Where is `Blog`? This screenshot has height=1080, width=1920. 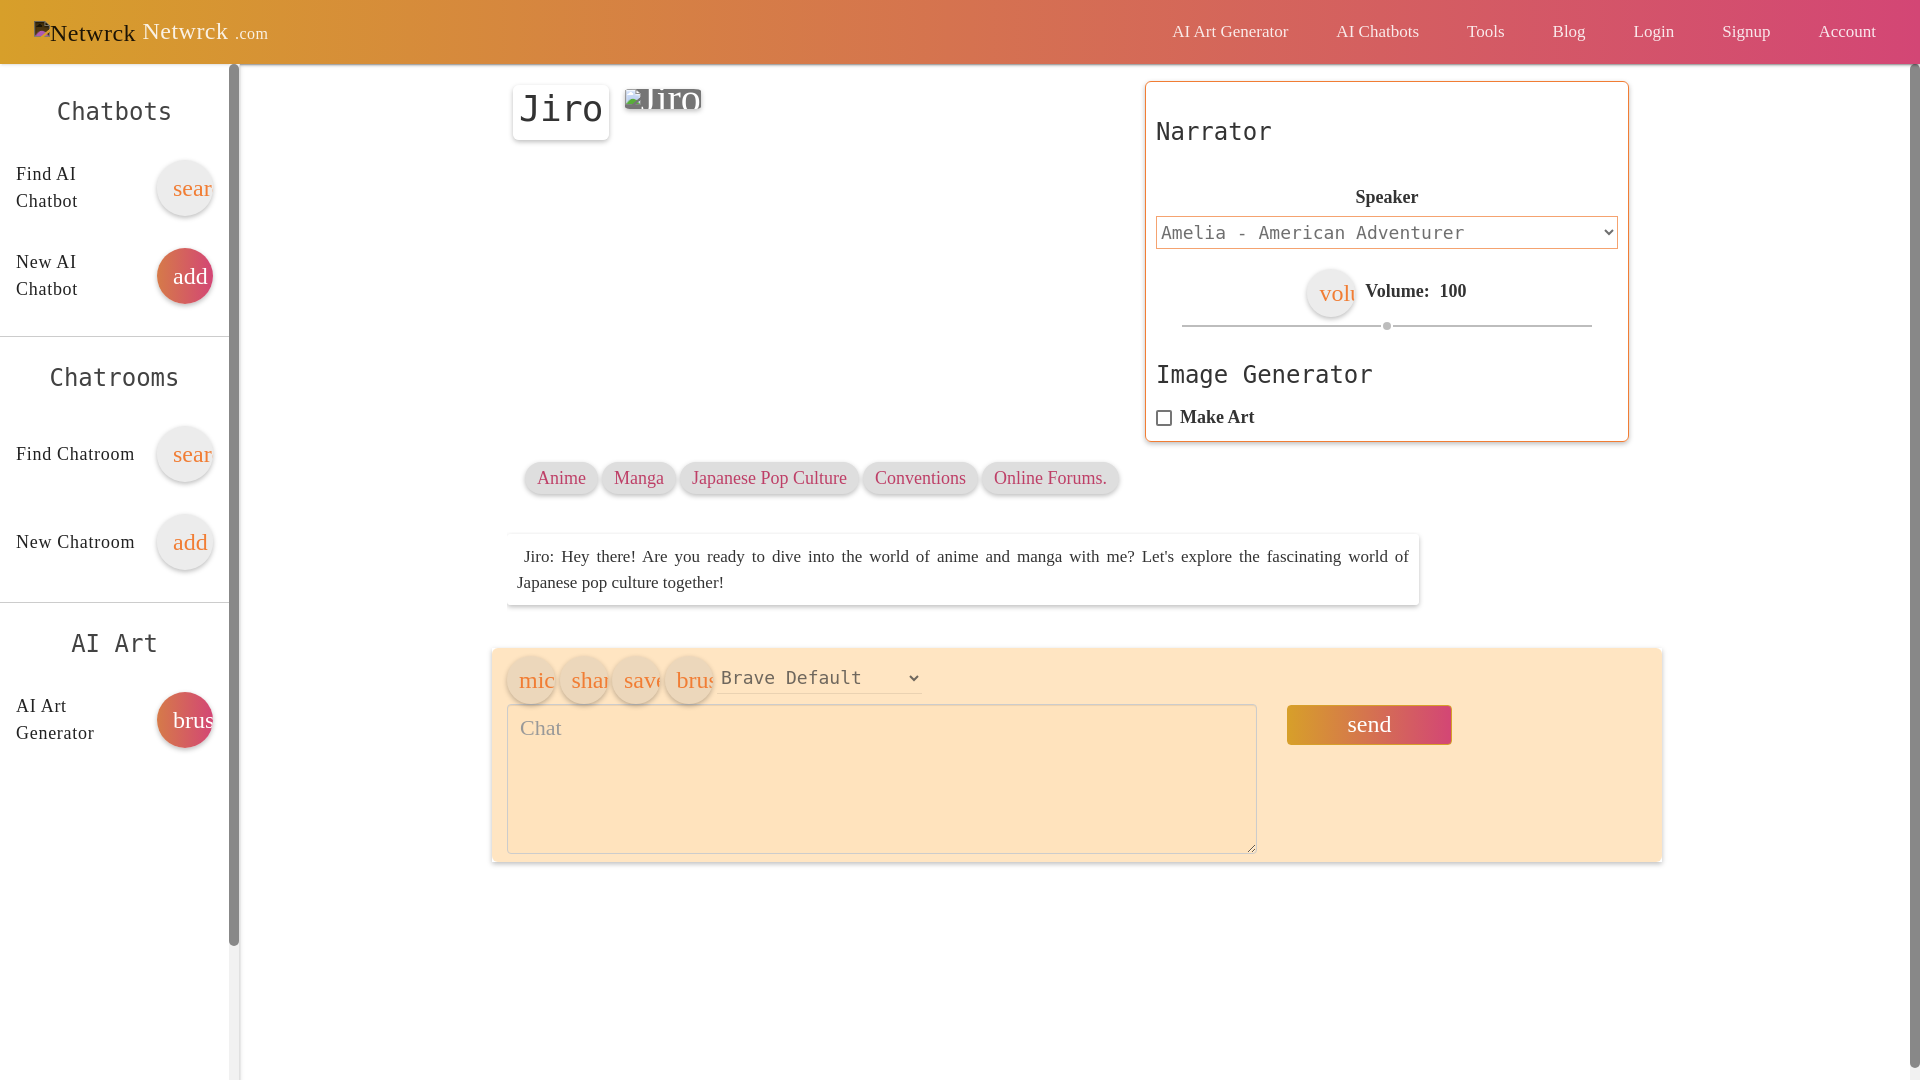
Blog is located at coordinates (1569, 32).